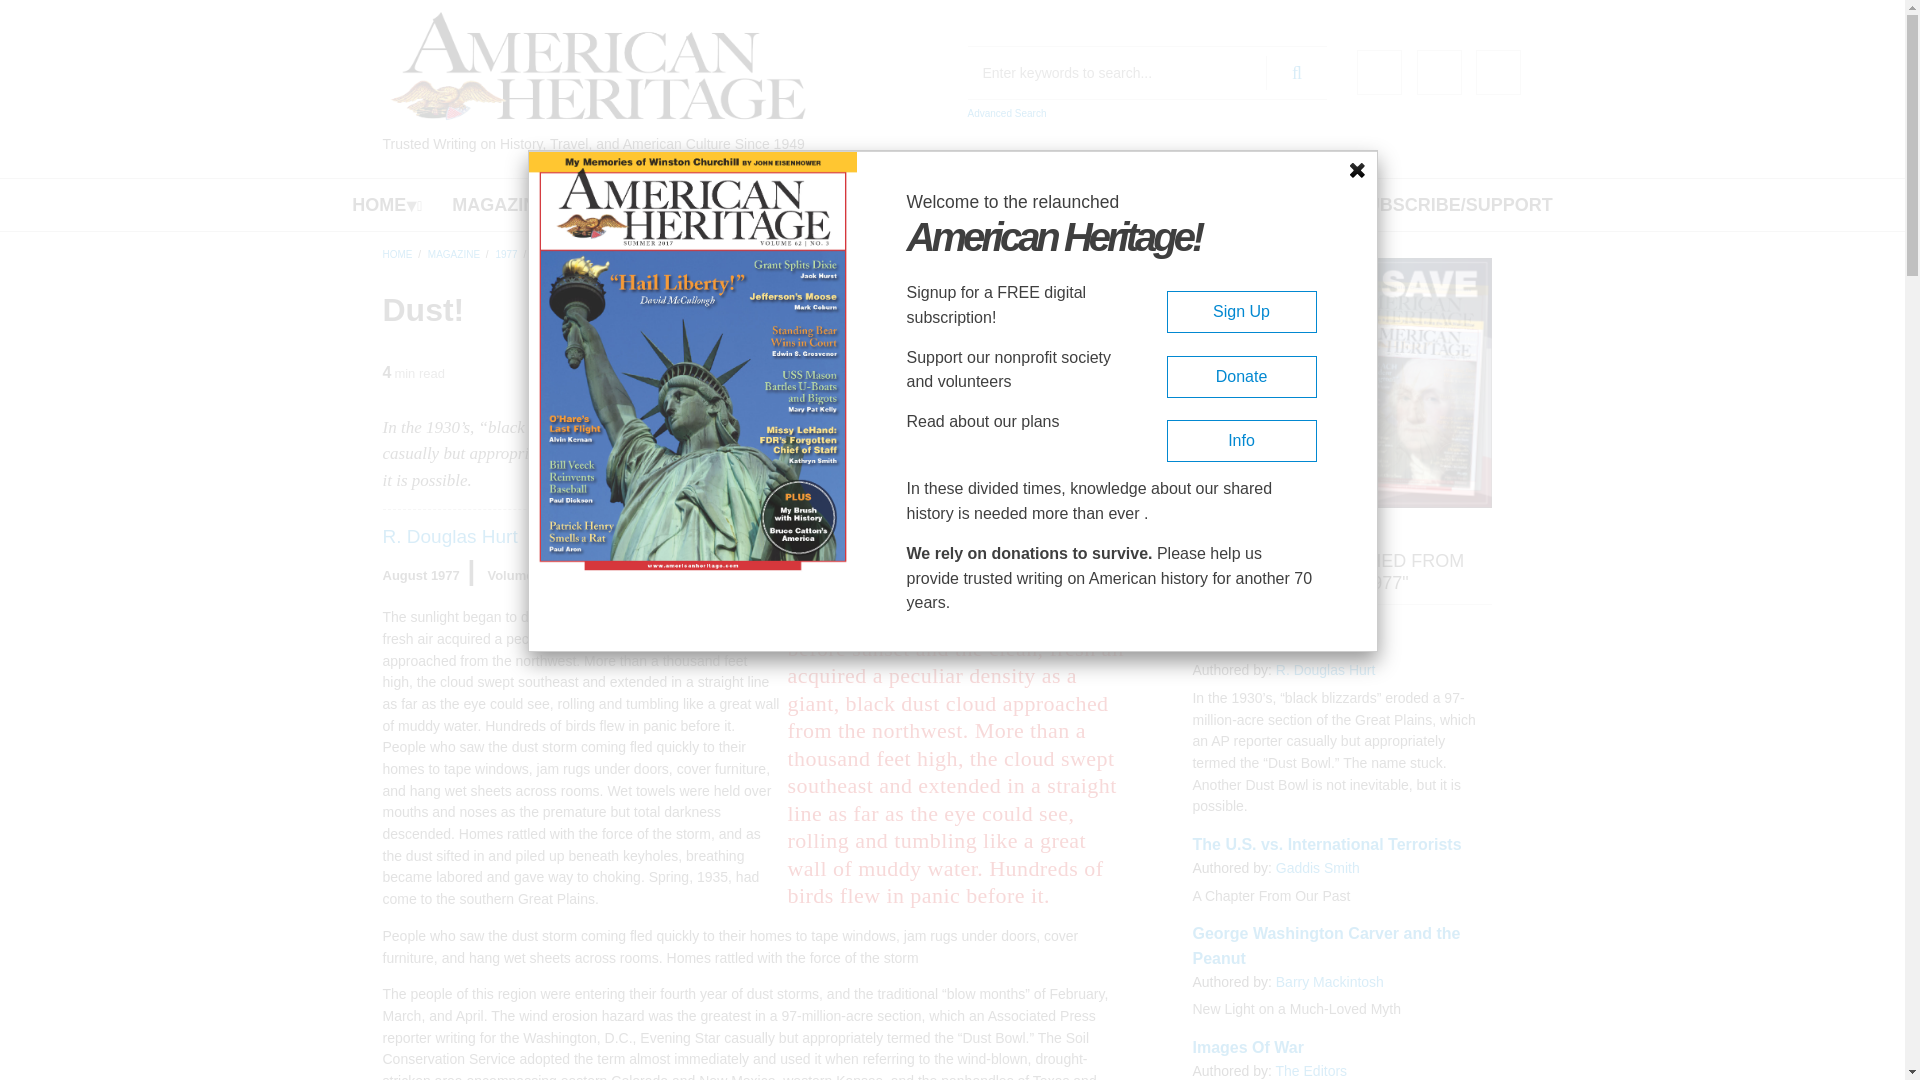 The height and width of the screenshot is (1080, 1920). What do you see at coordinates (1498, 72) in the screenshot?
I see `RSS` at bounding box center [1498, 72].